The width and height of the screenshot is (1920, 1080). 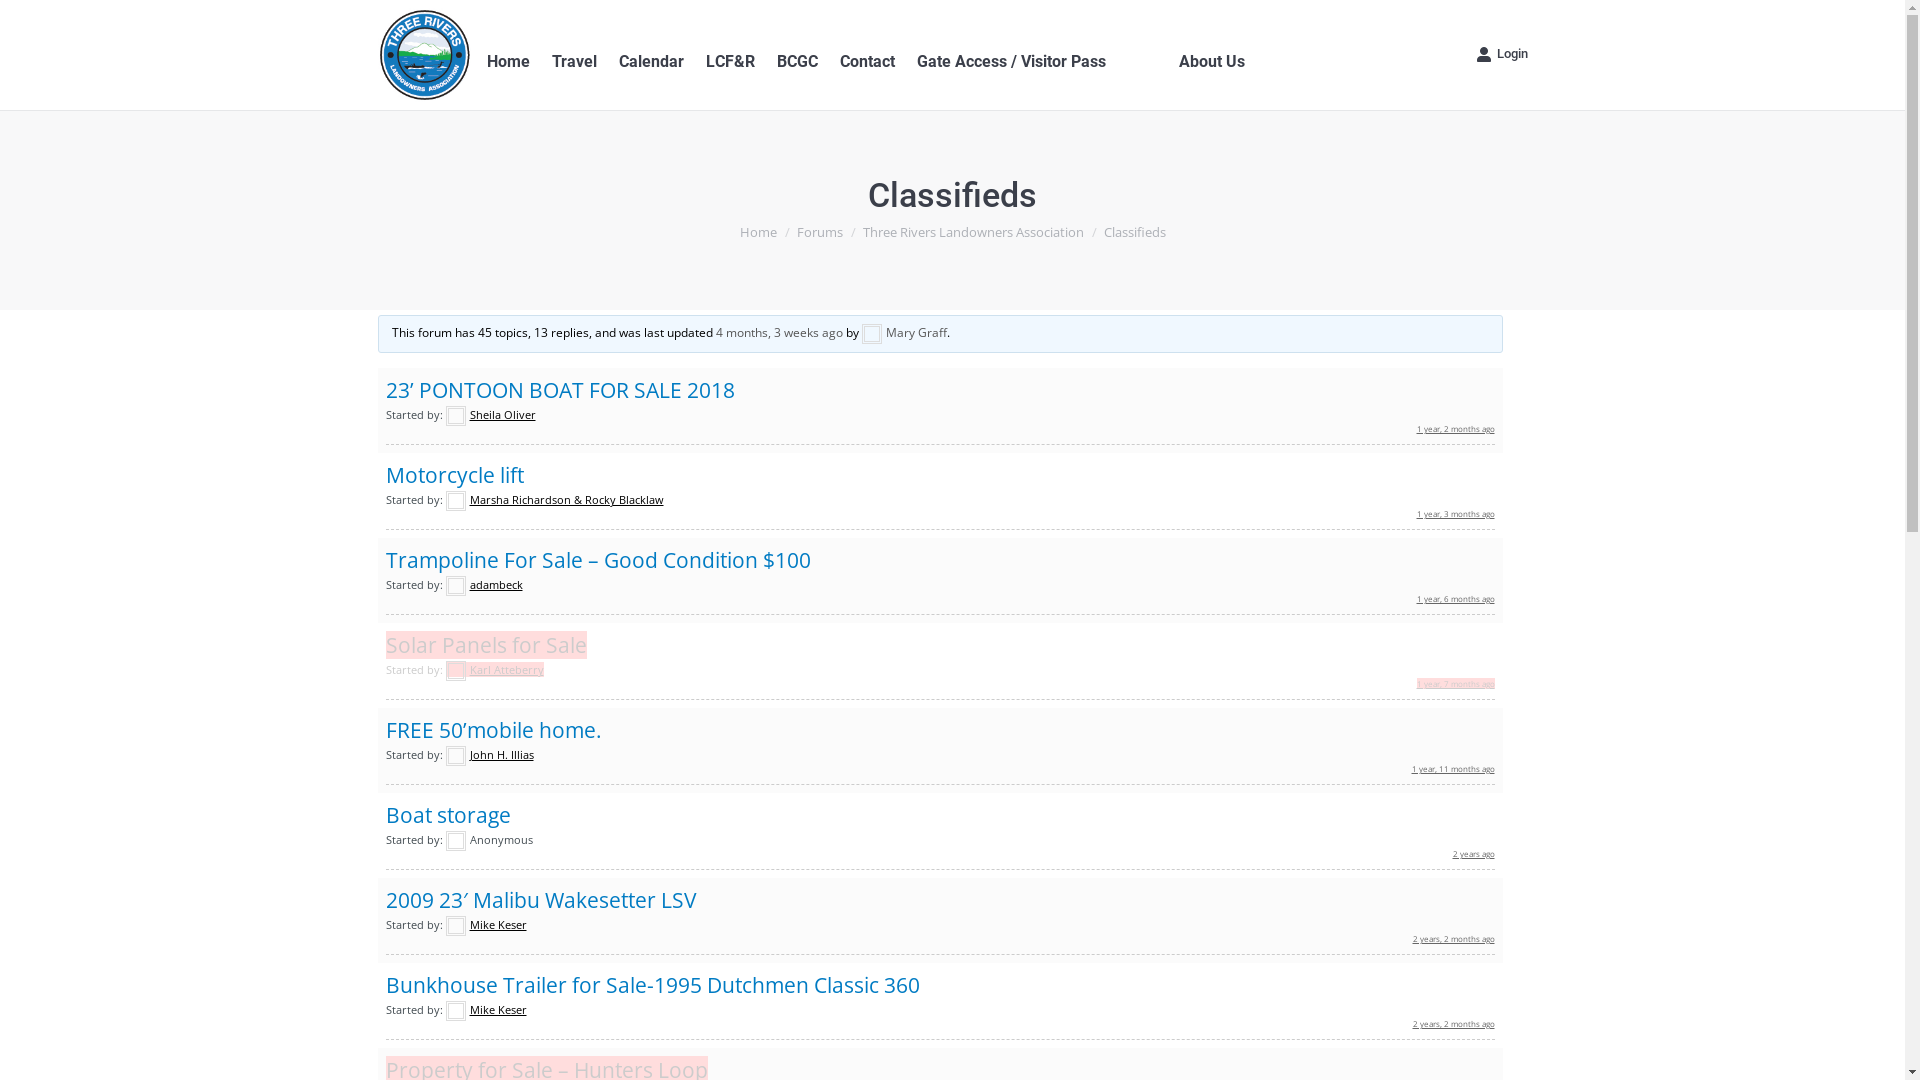 I want to click on Sheila Oliver, so click(x=491, y=414).